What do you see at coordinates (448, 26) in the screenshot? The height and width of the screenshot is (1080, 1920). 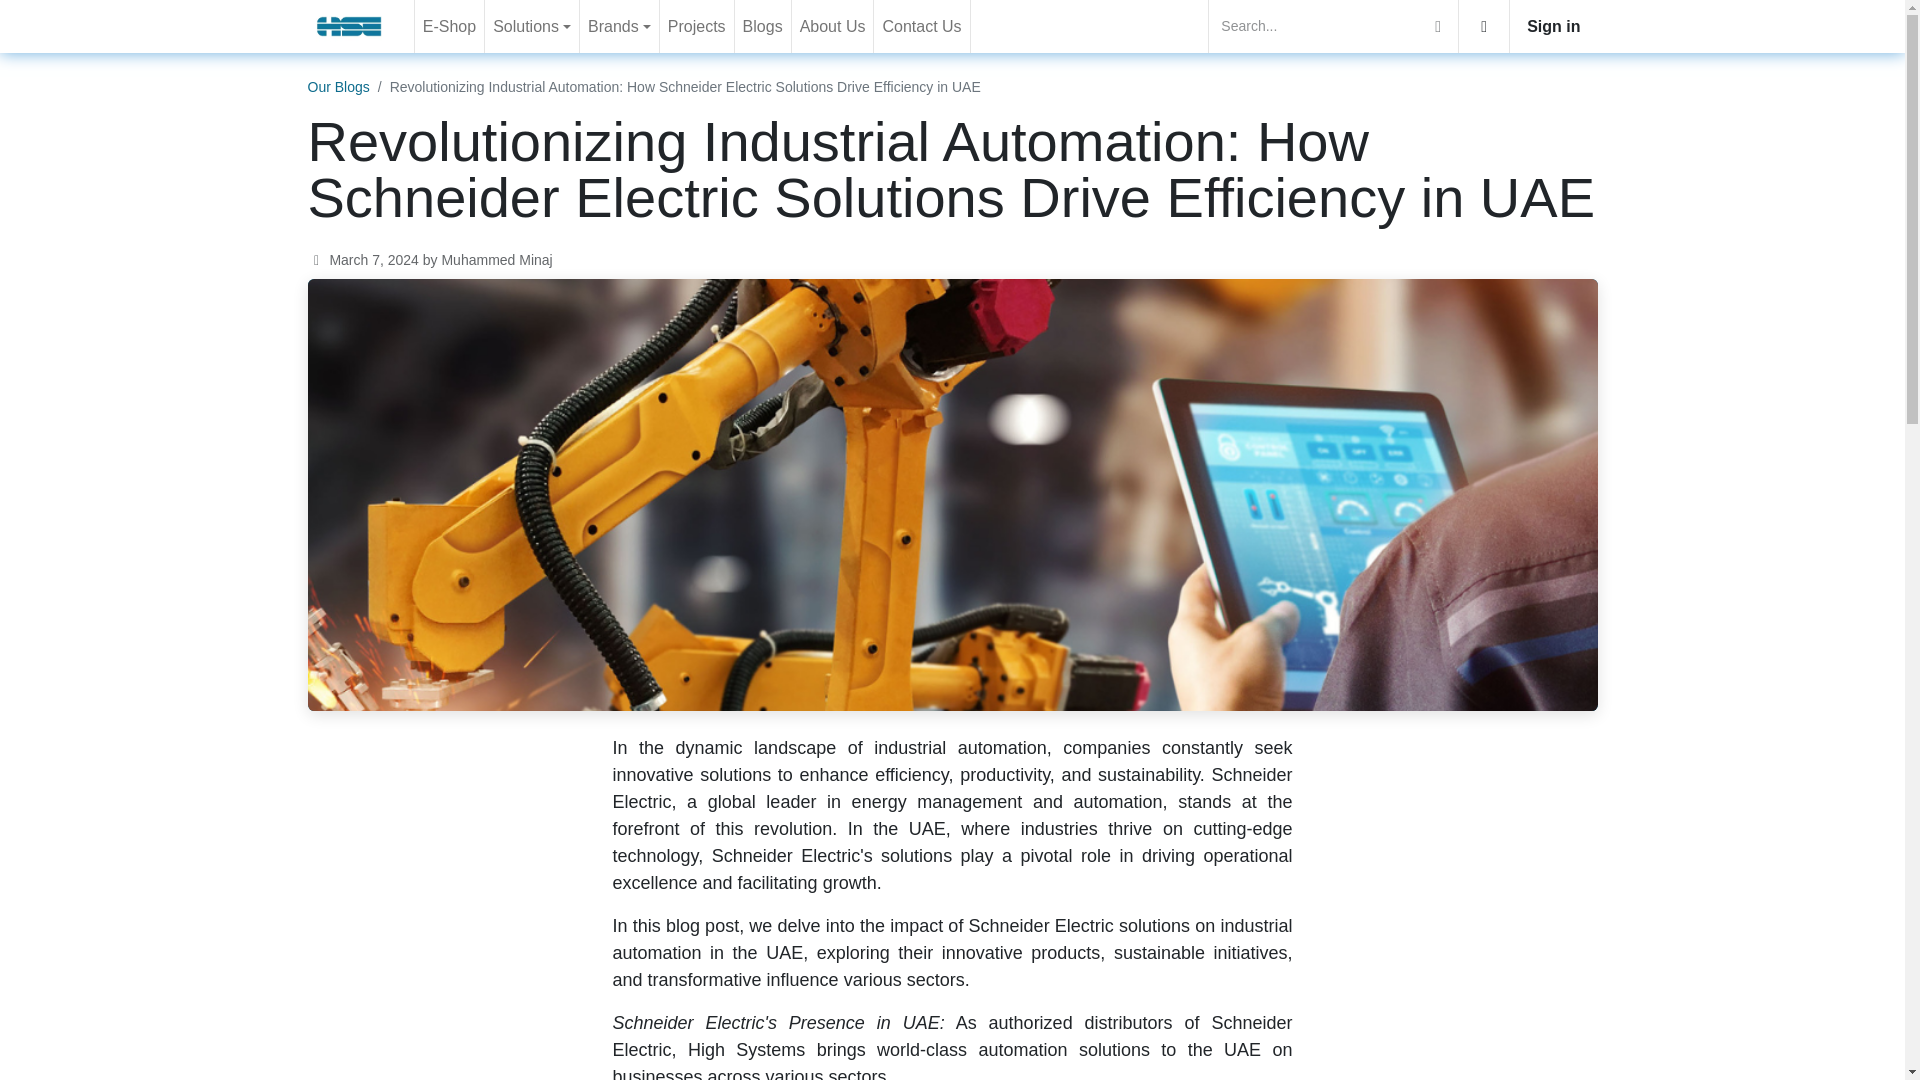 I see `E-Shop` at bounding box center [448, 26].